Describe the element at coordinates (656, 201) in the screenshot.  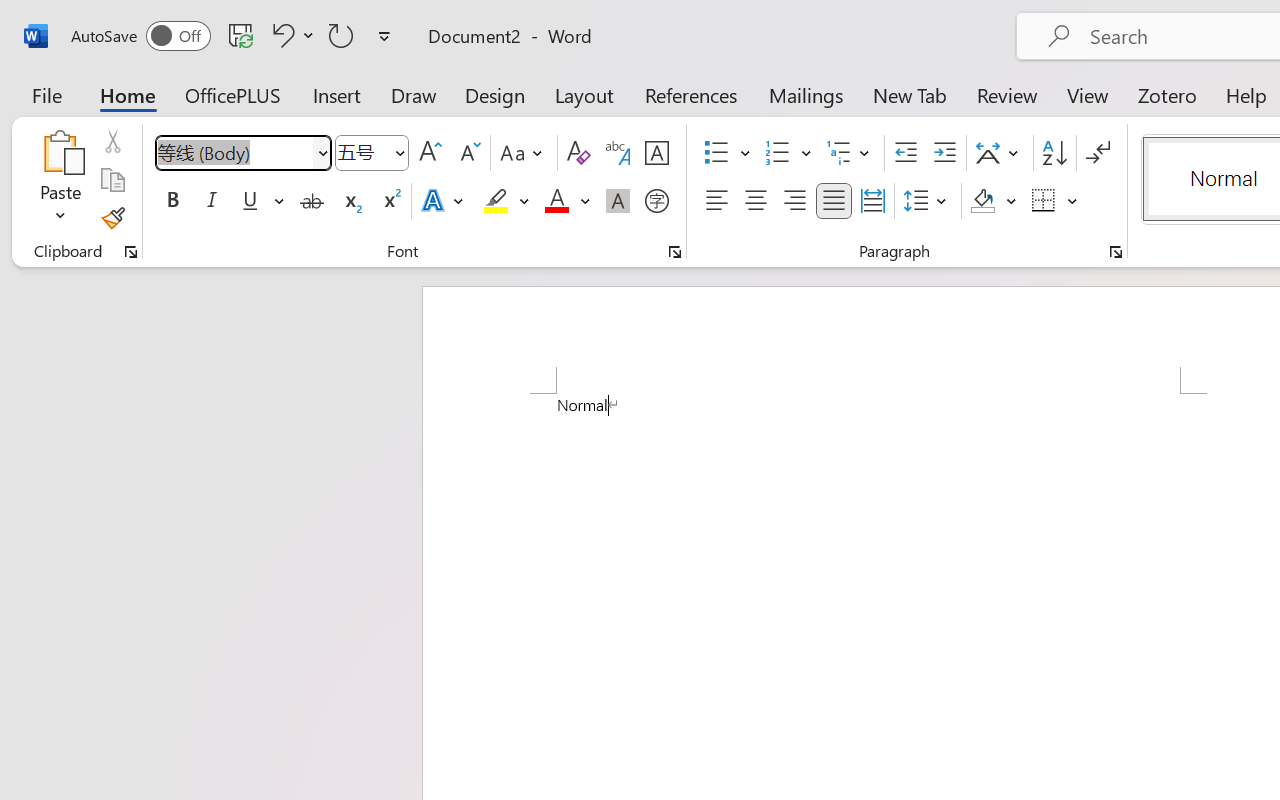
I see `Enclose Characters...` at that location.